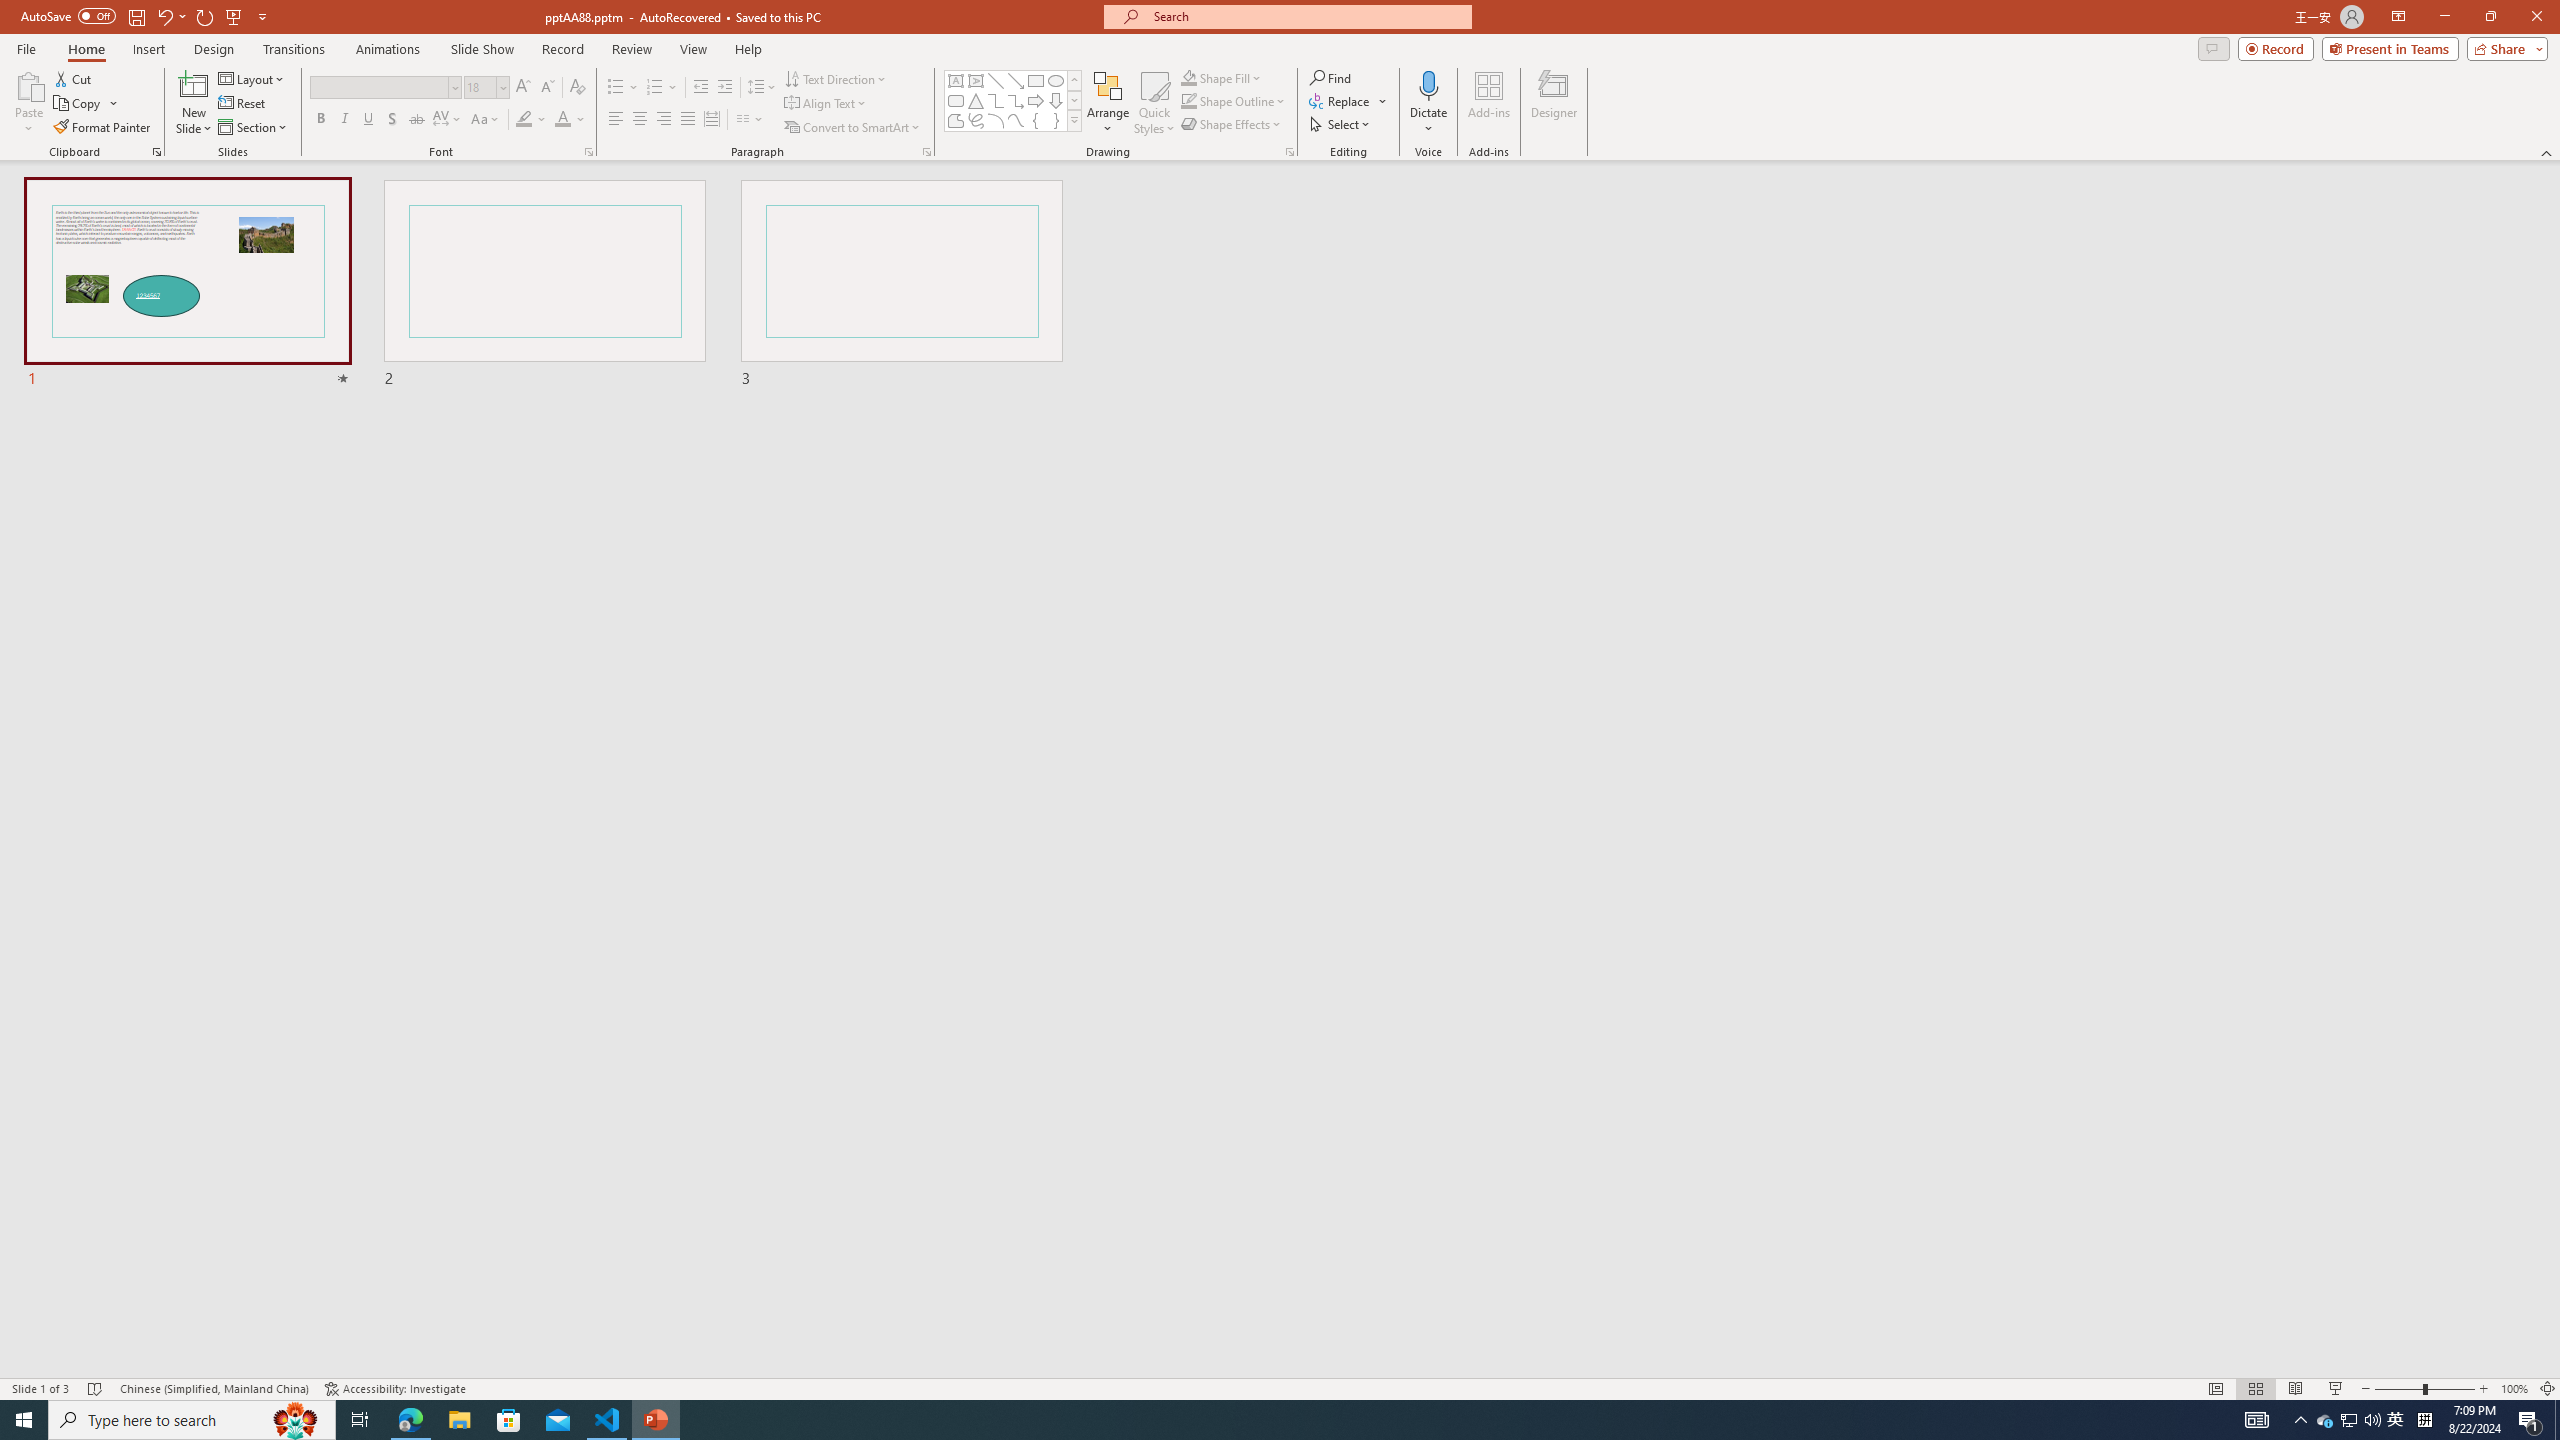 The height and width of the screenshot is (1440, 2560). I want to click on Dictate, so click(1428, 103).